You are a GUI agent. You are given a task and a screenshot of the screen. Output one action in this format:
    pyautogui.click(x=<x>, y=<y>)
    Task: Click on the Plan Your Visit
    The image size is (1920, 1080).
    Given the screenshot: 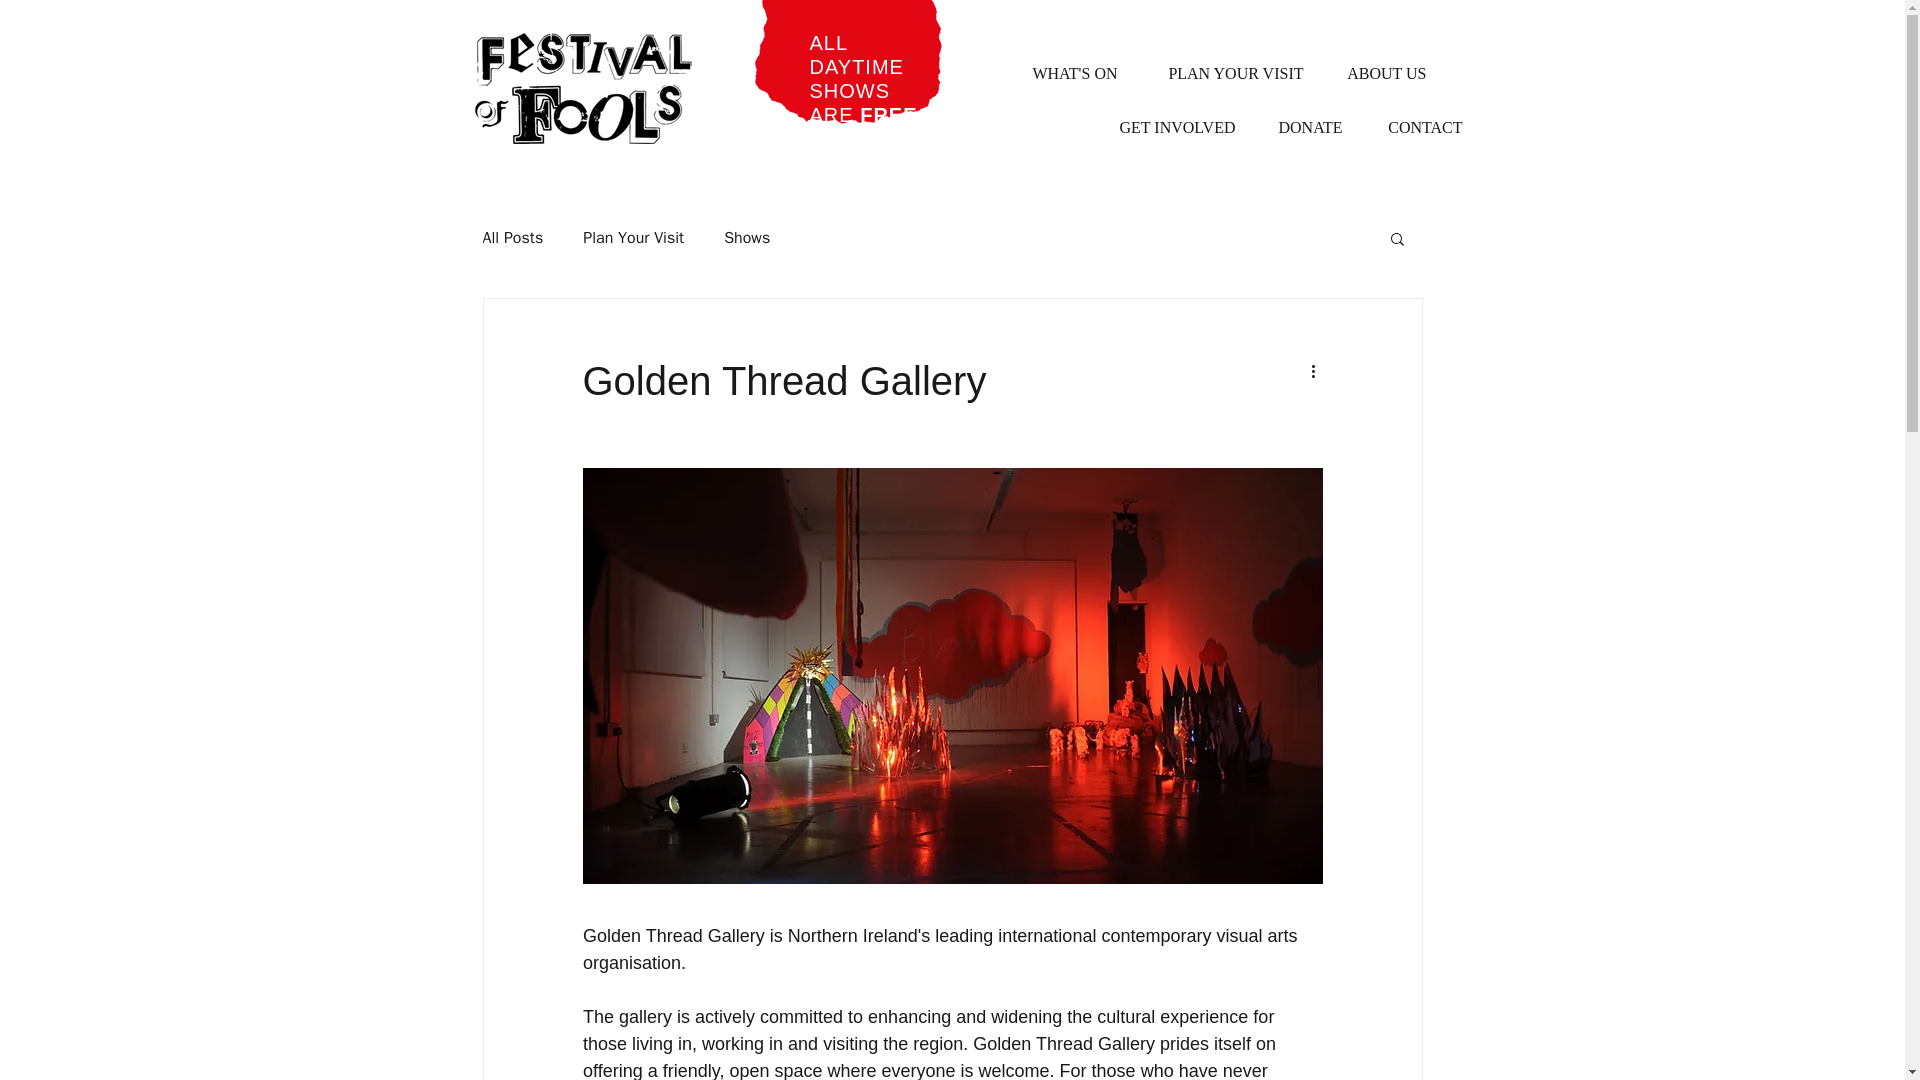 What is the action you would take?
    pyautogui.click(x=633, y=238)
    